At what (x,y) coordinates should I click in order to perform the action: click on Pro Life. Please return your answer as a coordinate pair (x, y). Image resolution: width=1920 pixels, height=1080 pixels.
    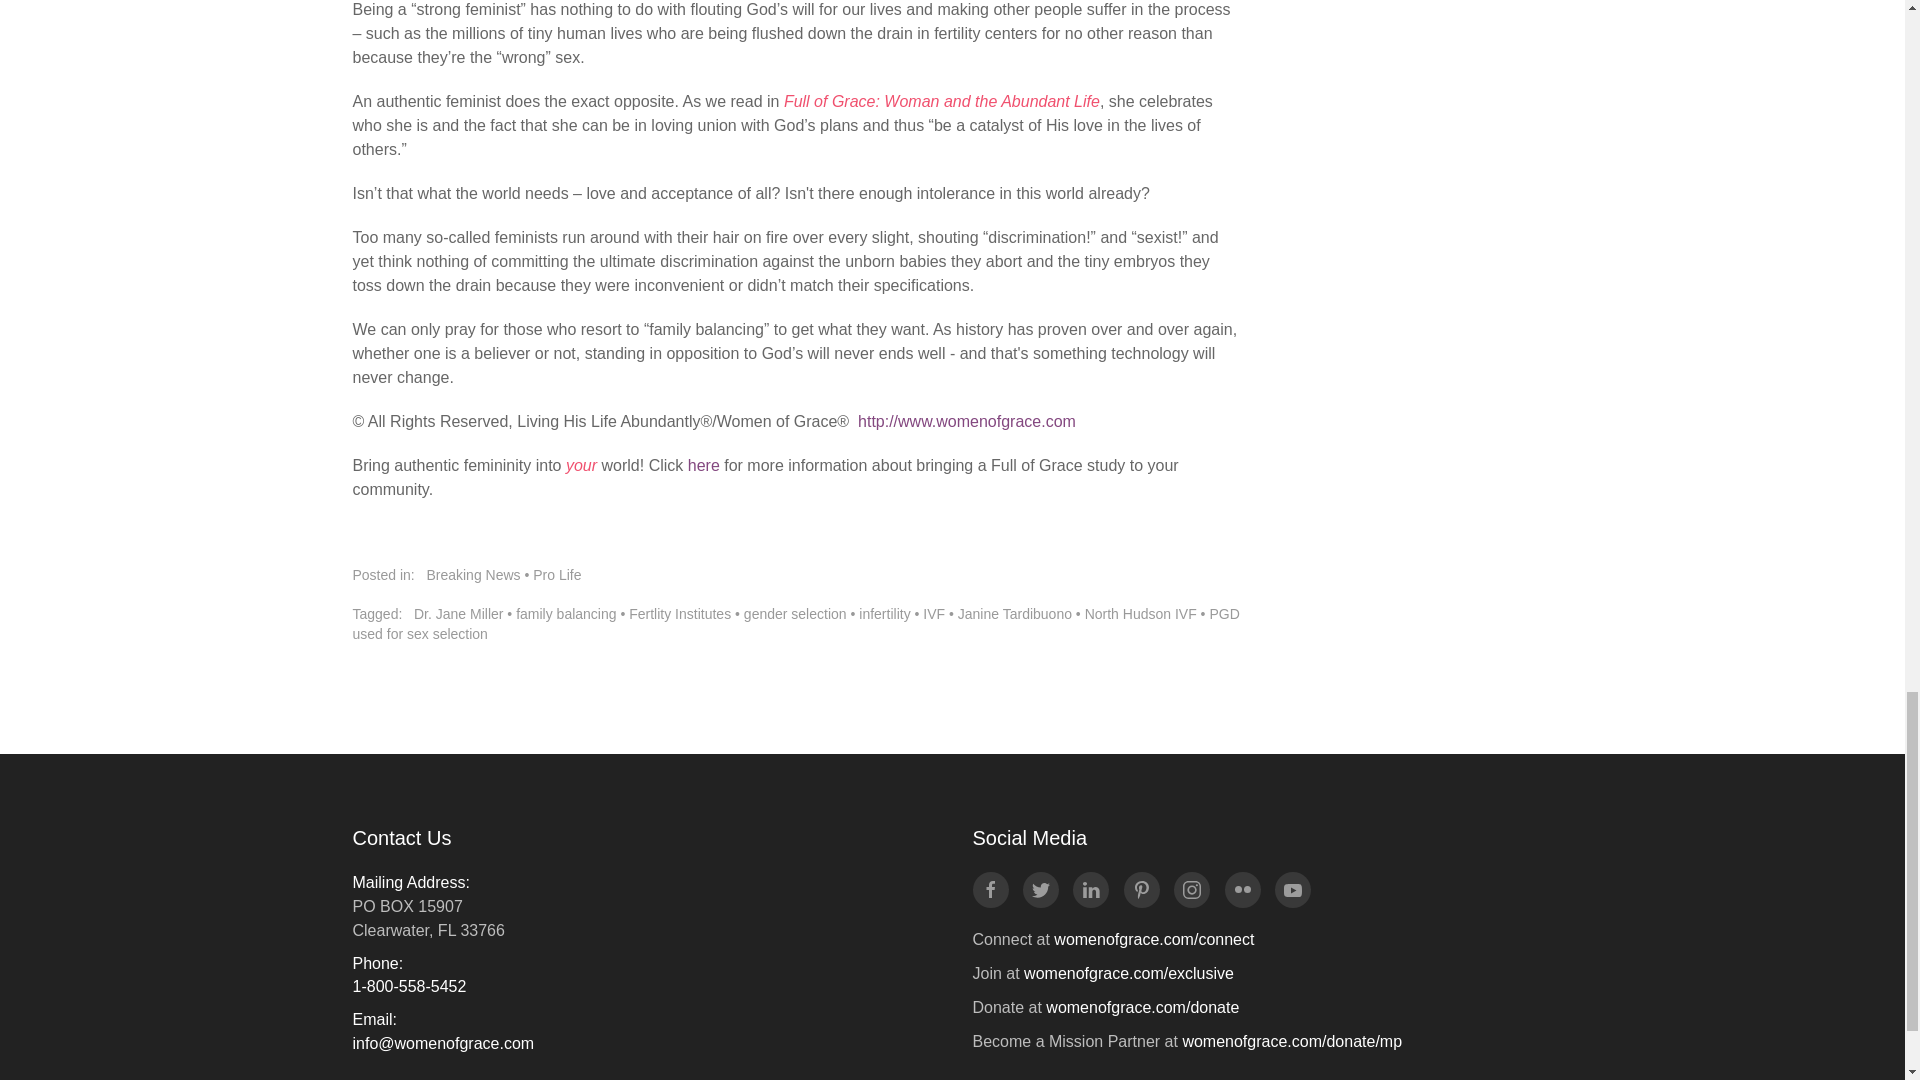
    Looking at the image, I should click on (557, 575).